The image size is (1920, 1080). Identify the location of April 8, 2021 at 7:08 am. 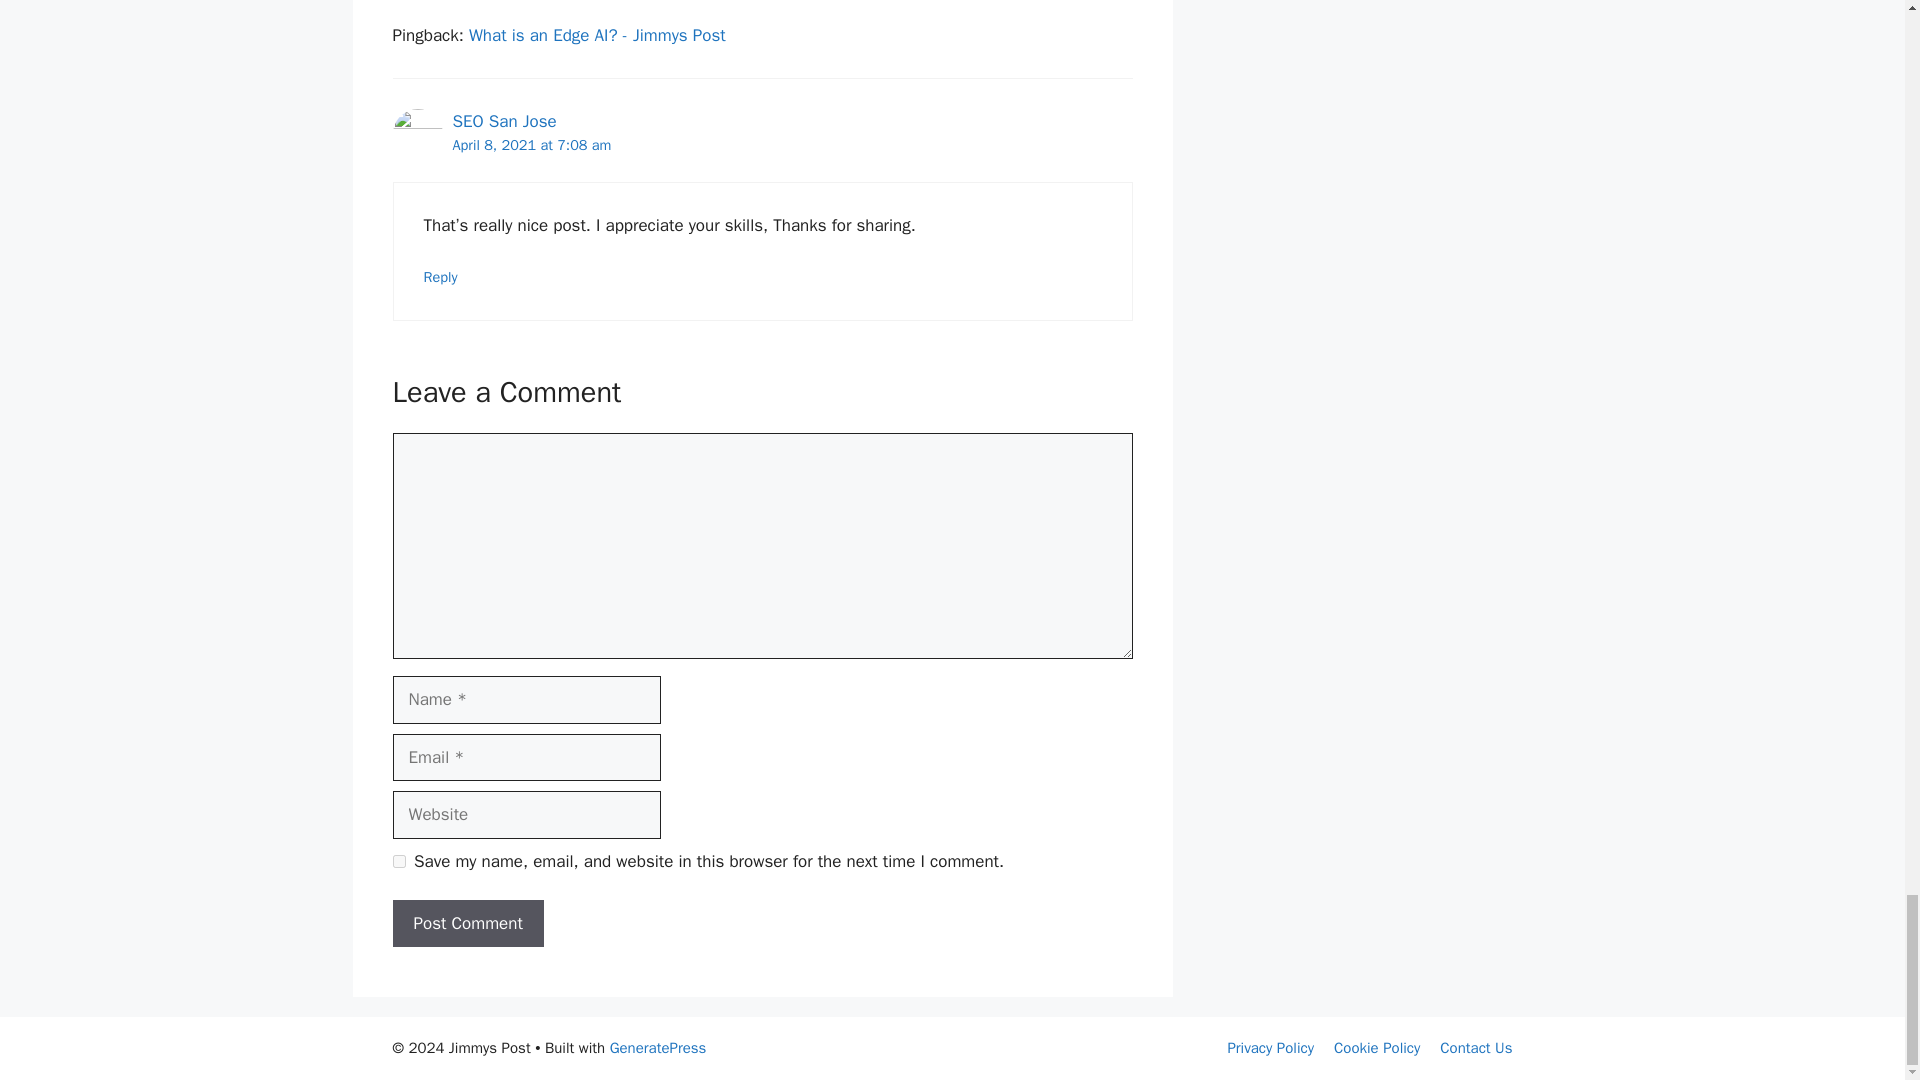
(530, 145).